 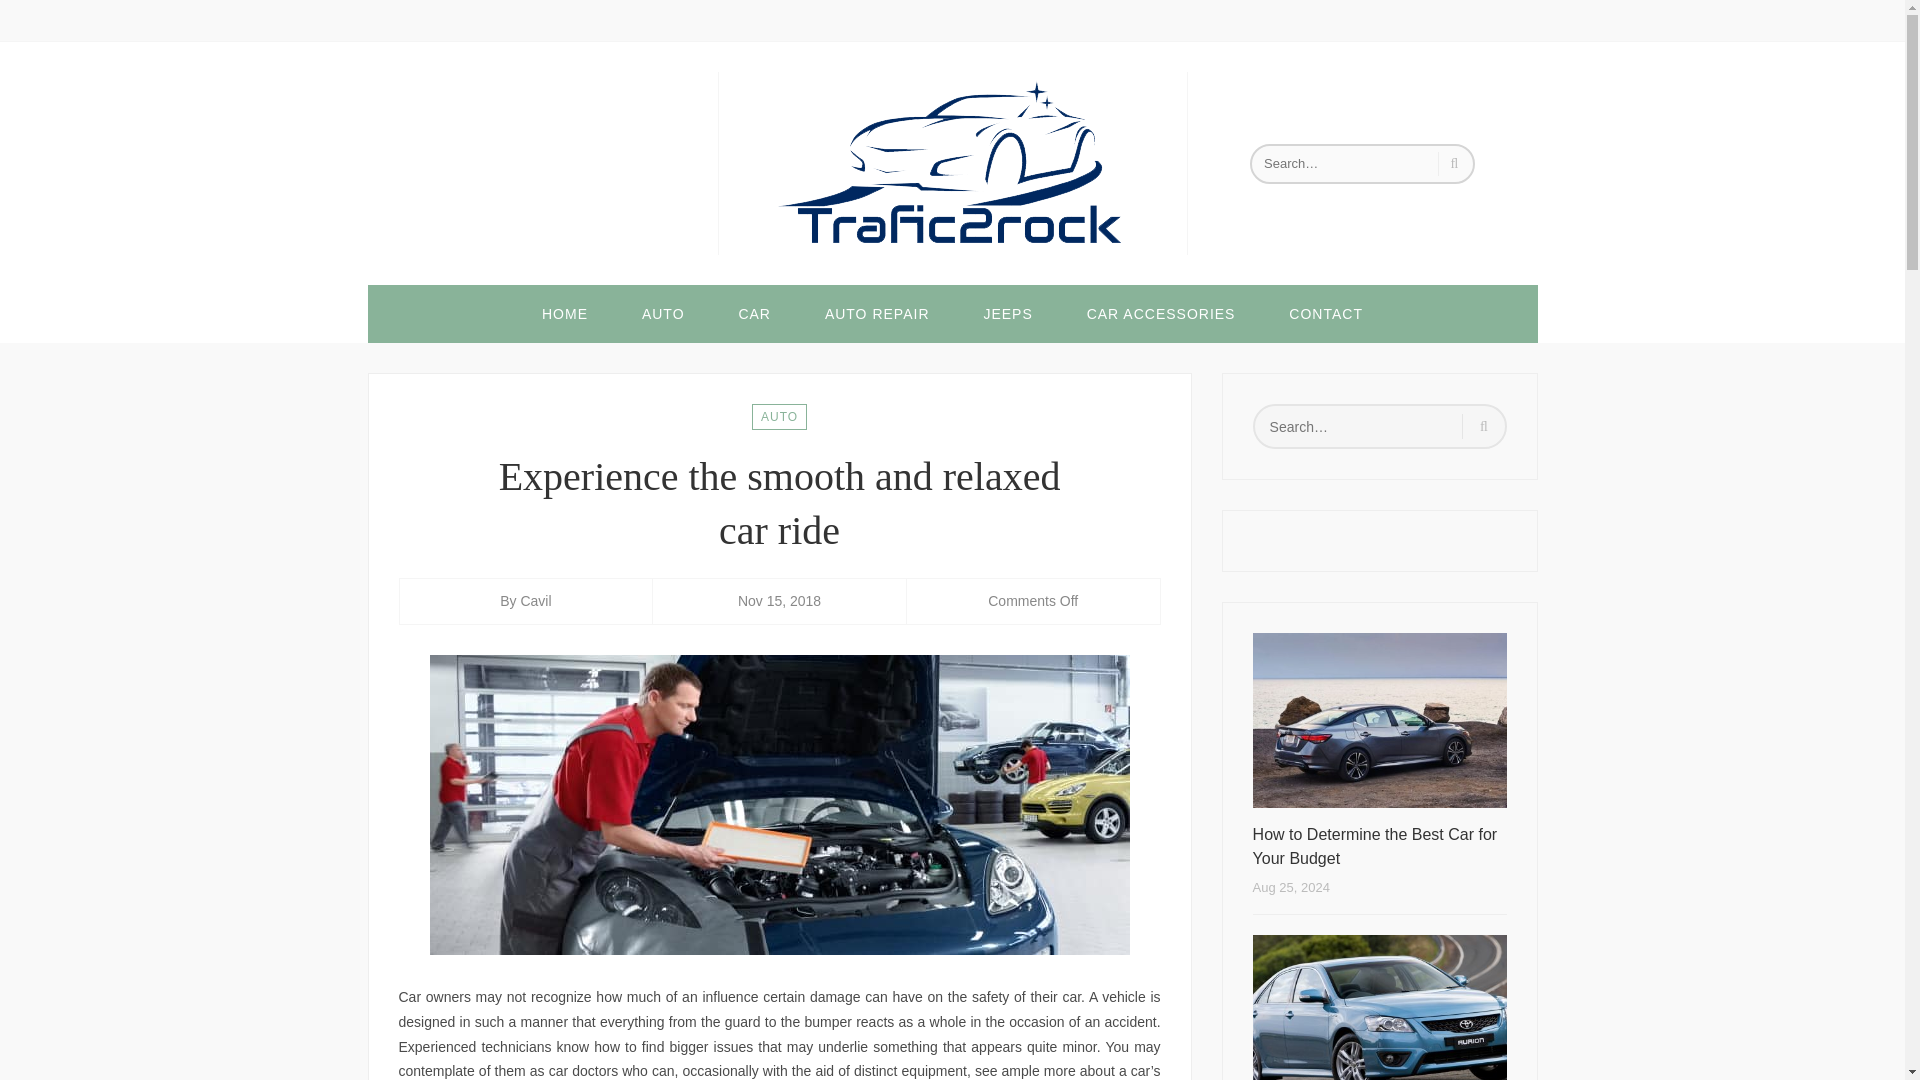 I want to click on CONTACT, so click(x=1326, y=314).